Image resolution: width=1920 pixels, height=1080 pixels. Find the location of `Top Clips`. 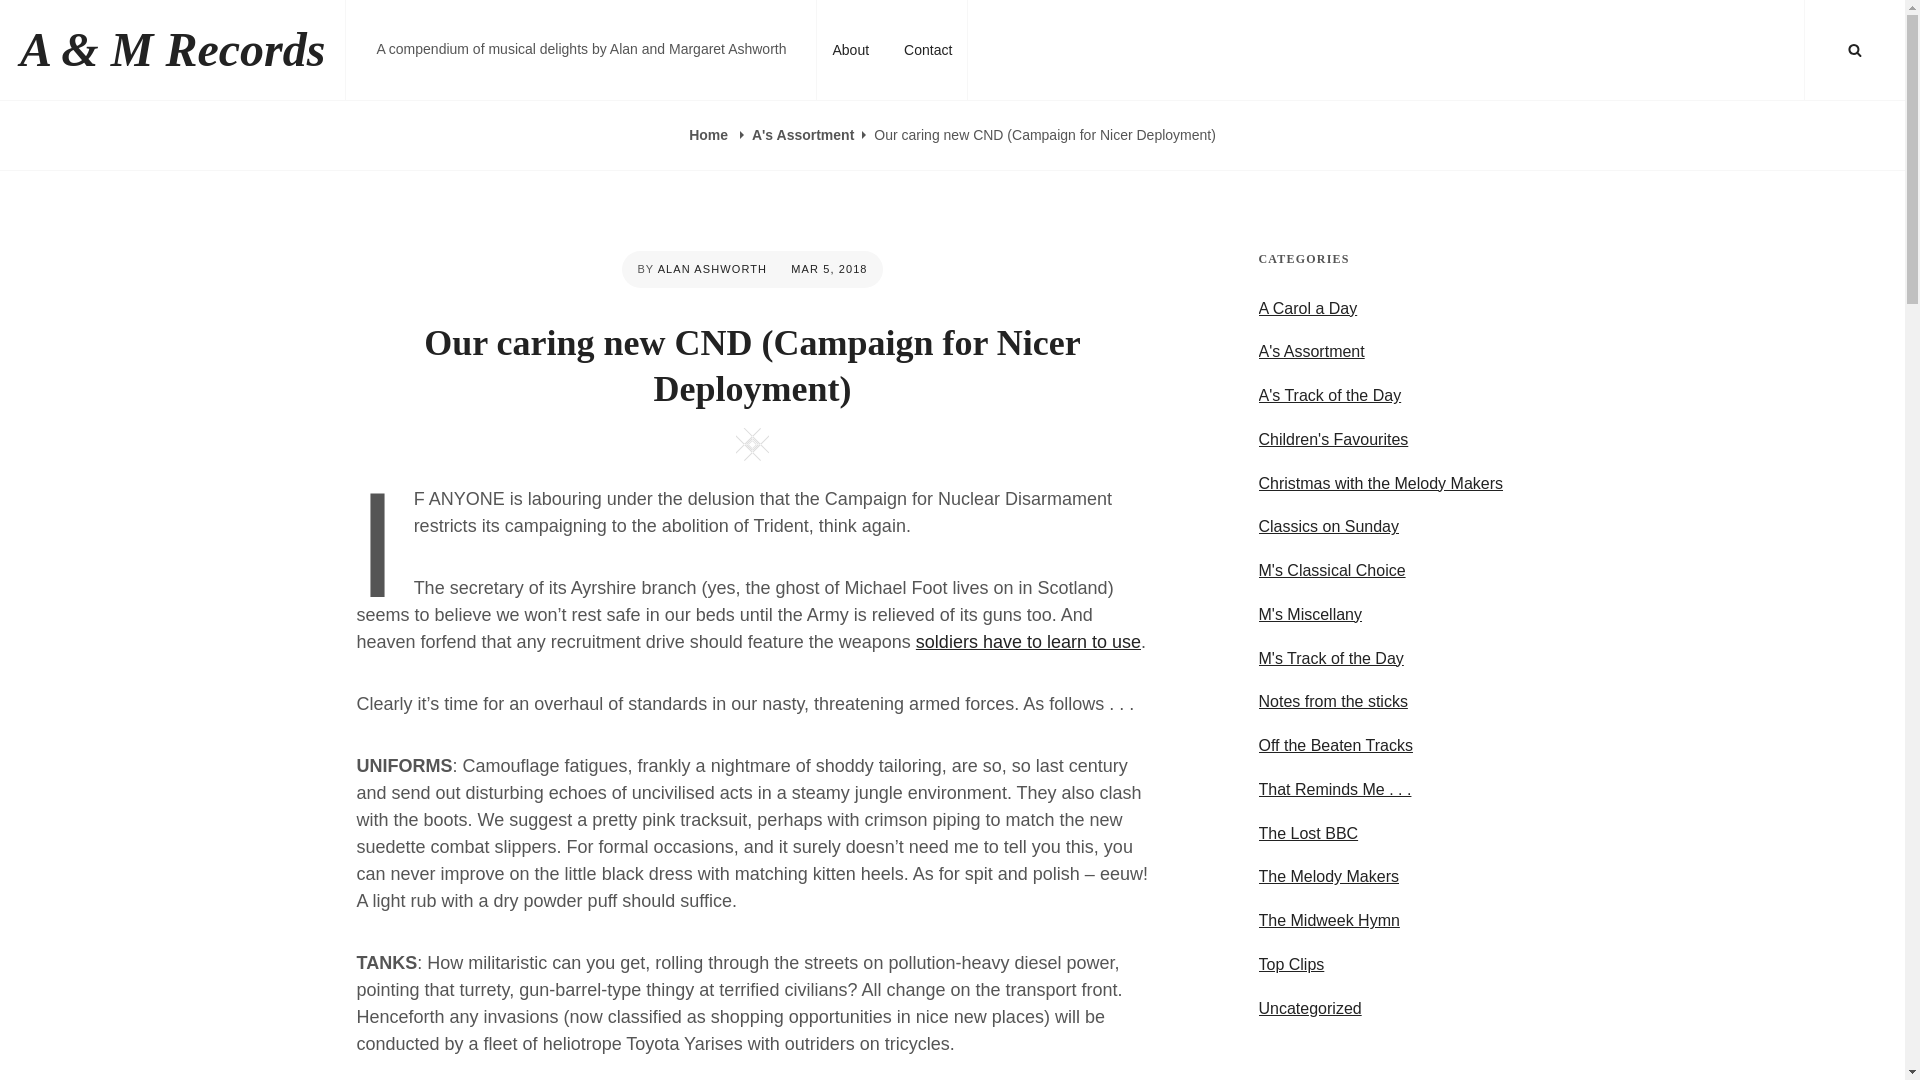

Top Clips is located at coordinates (1290, 964).